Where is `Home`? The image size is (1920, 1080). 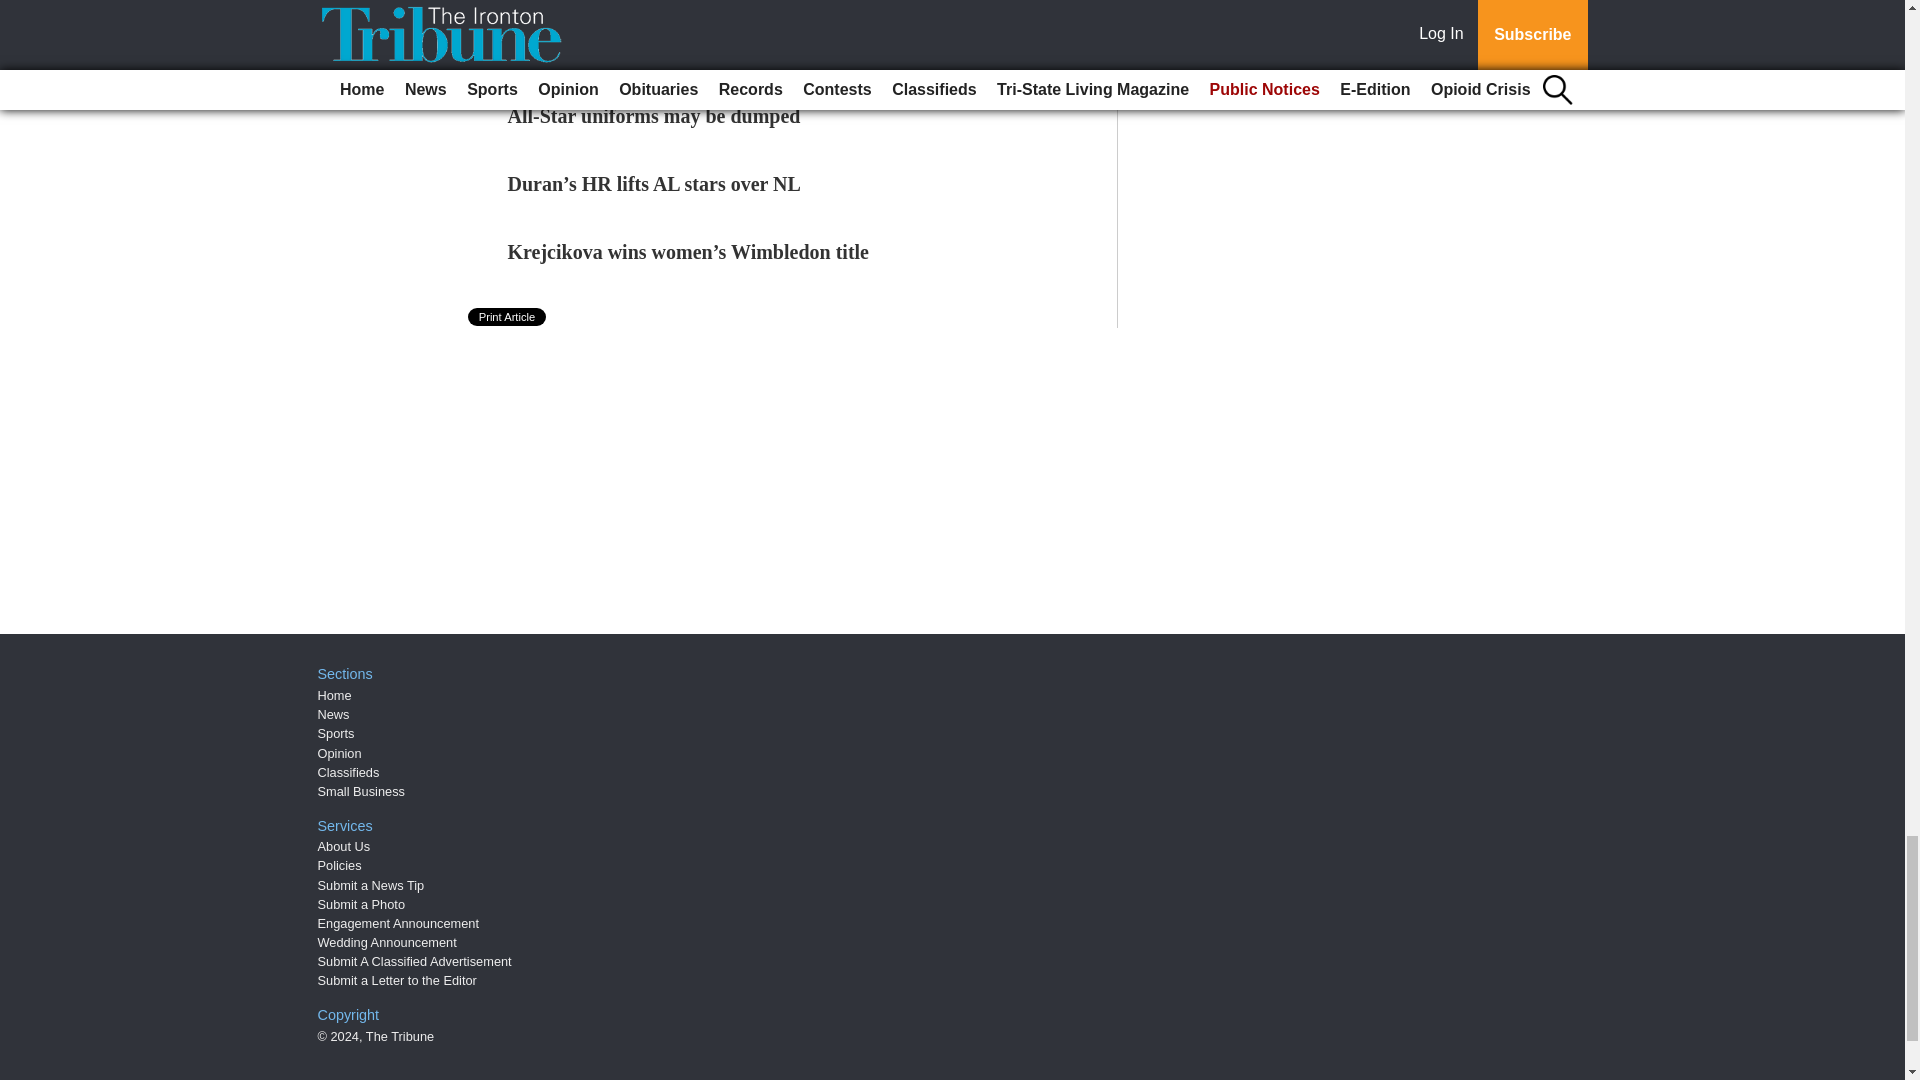
Home is located at coordinates (334, 695).